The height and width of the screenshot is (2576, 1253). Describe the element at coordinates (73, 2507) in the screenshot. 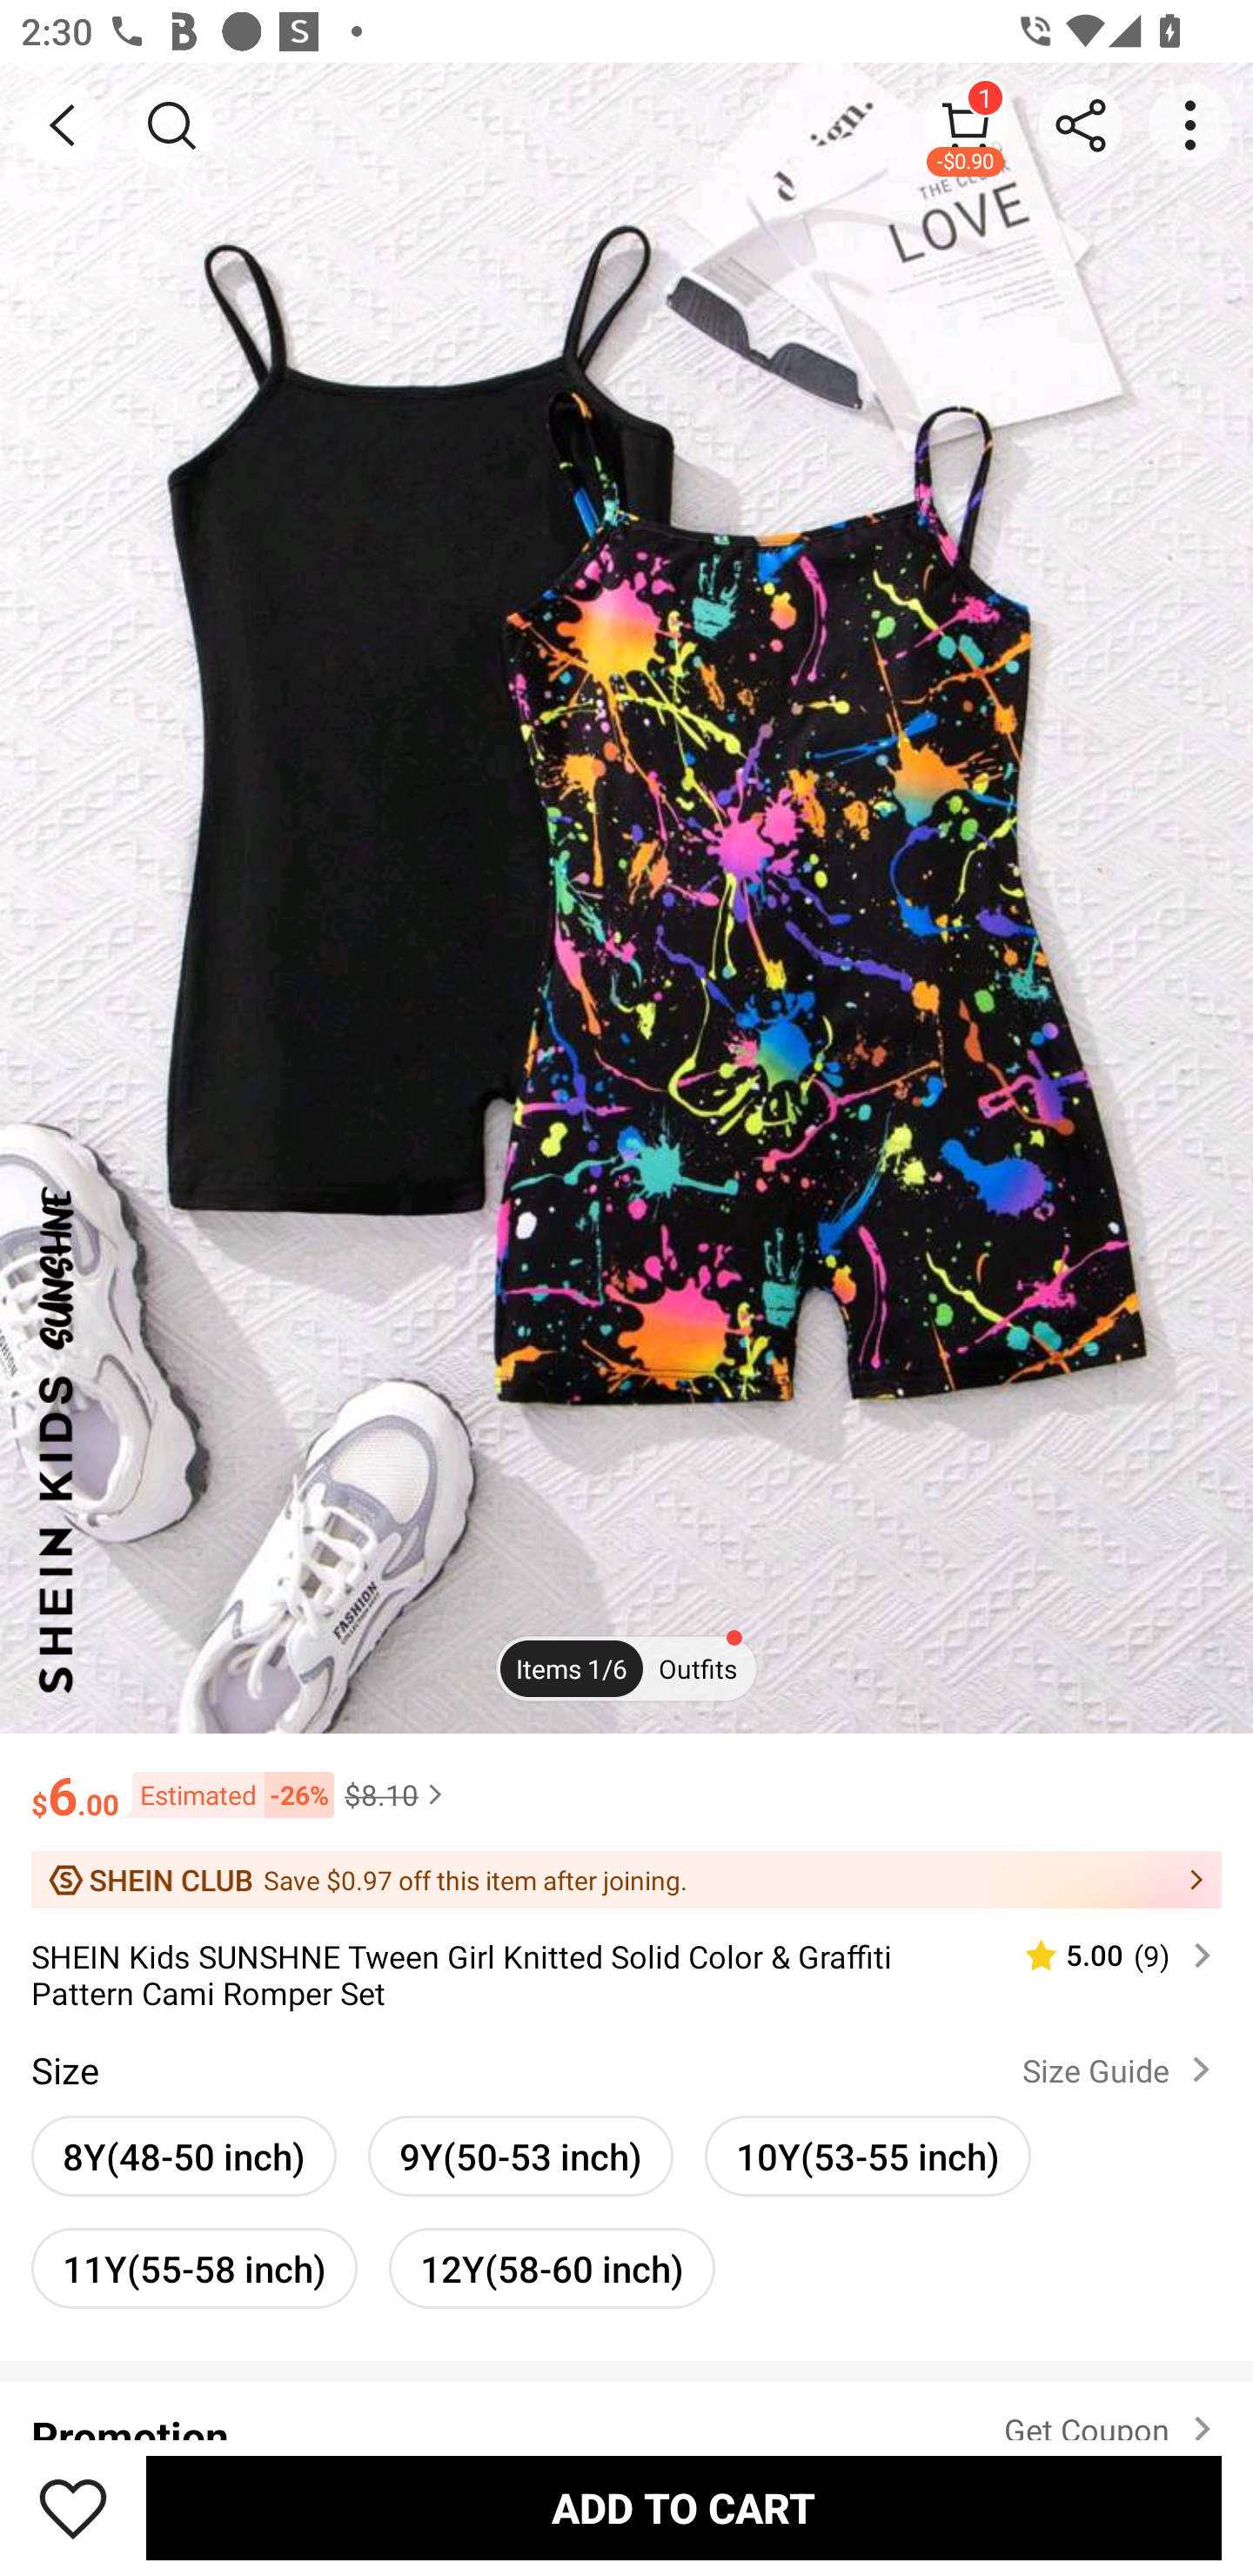

I see `Save` at that location.